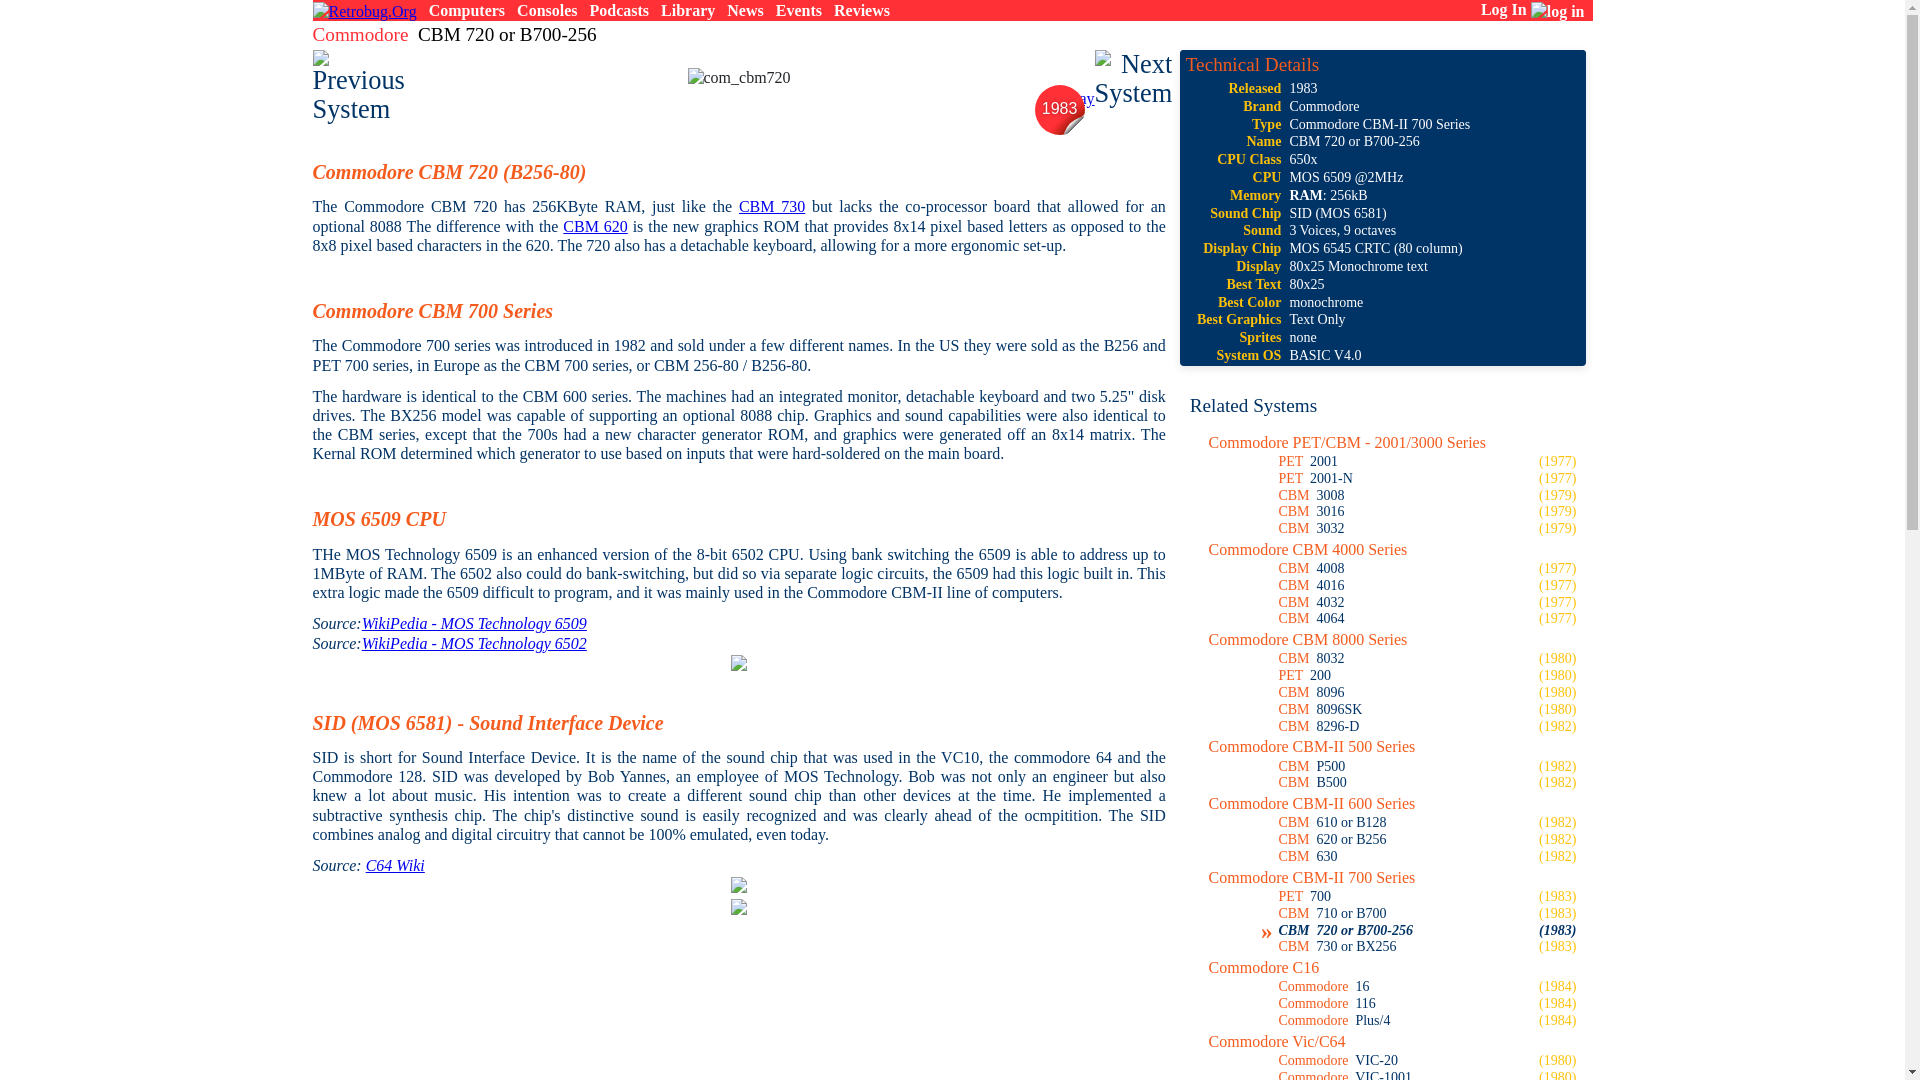  Describe the element at coordinates (687, 10) in the screenshot. I see `Library` at that location.